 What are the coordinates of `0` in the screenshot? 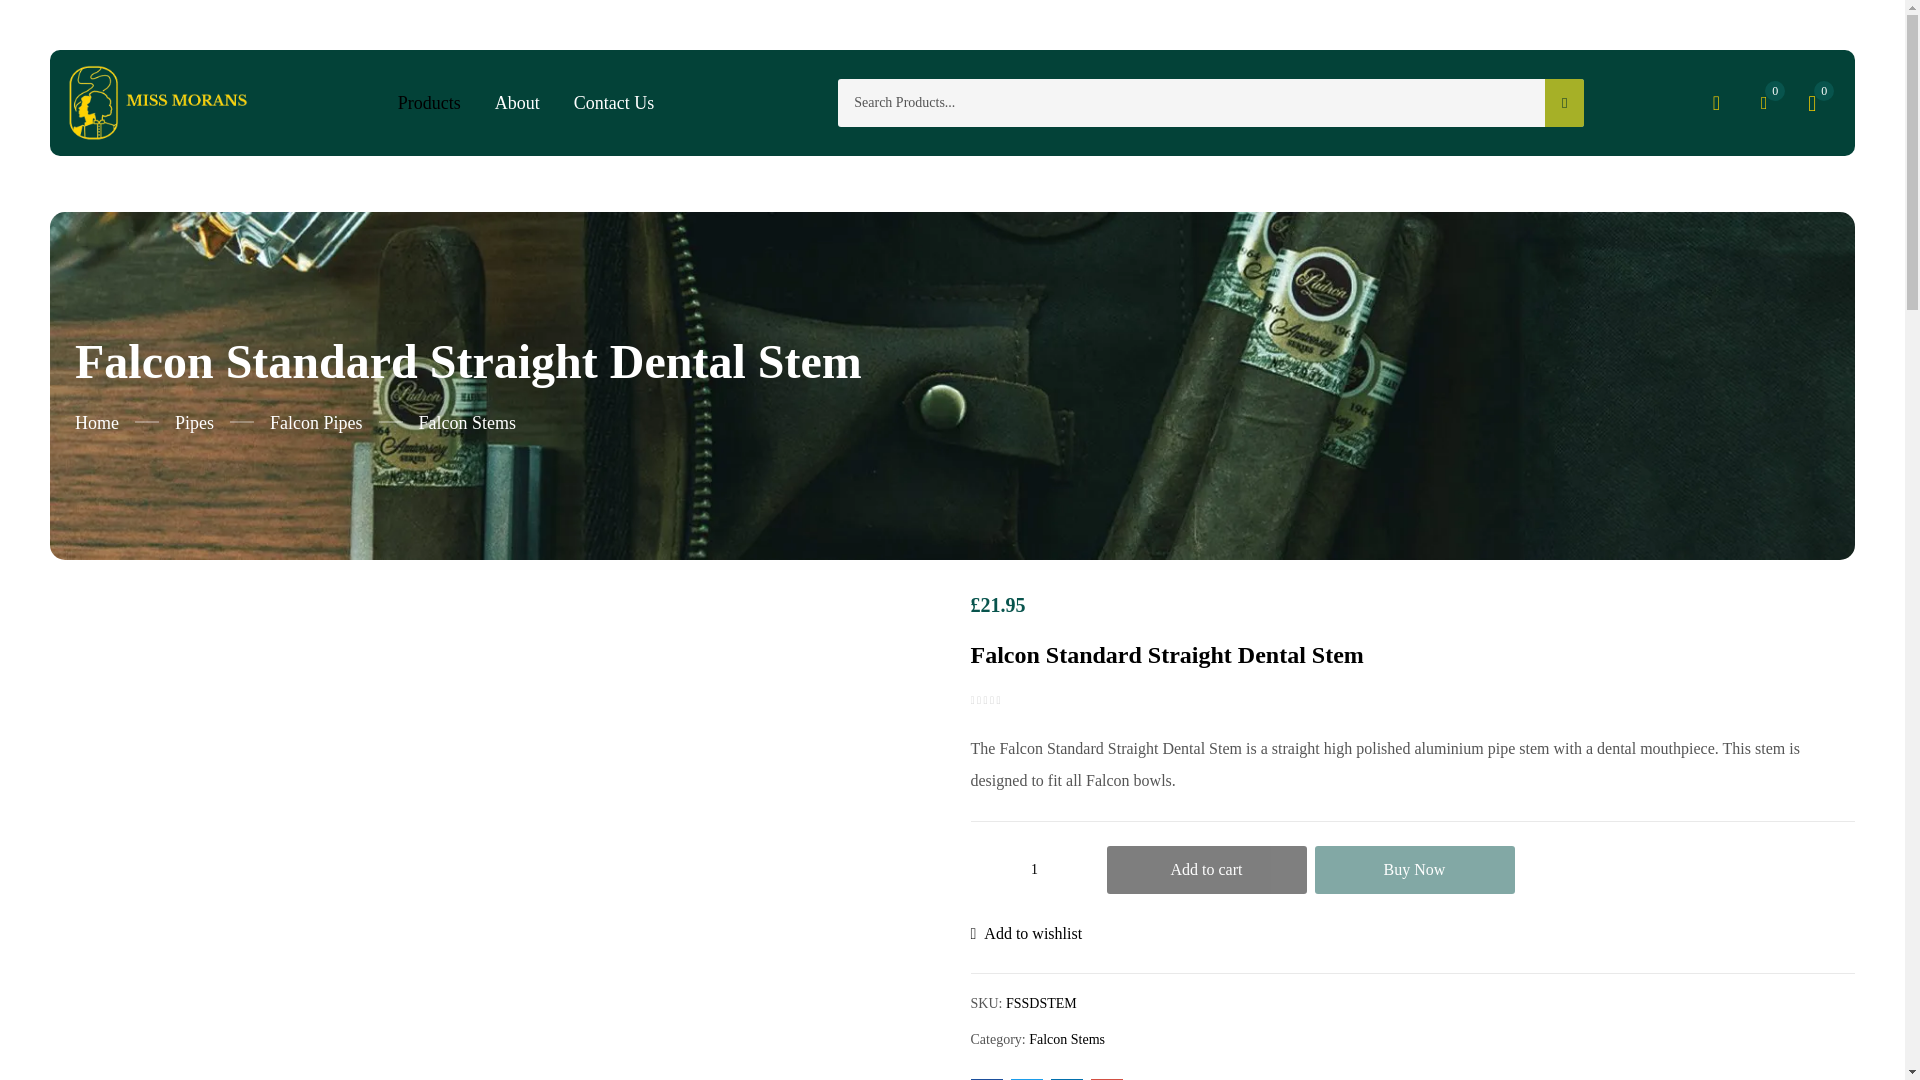 It's located at (1811, 102).